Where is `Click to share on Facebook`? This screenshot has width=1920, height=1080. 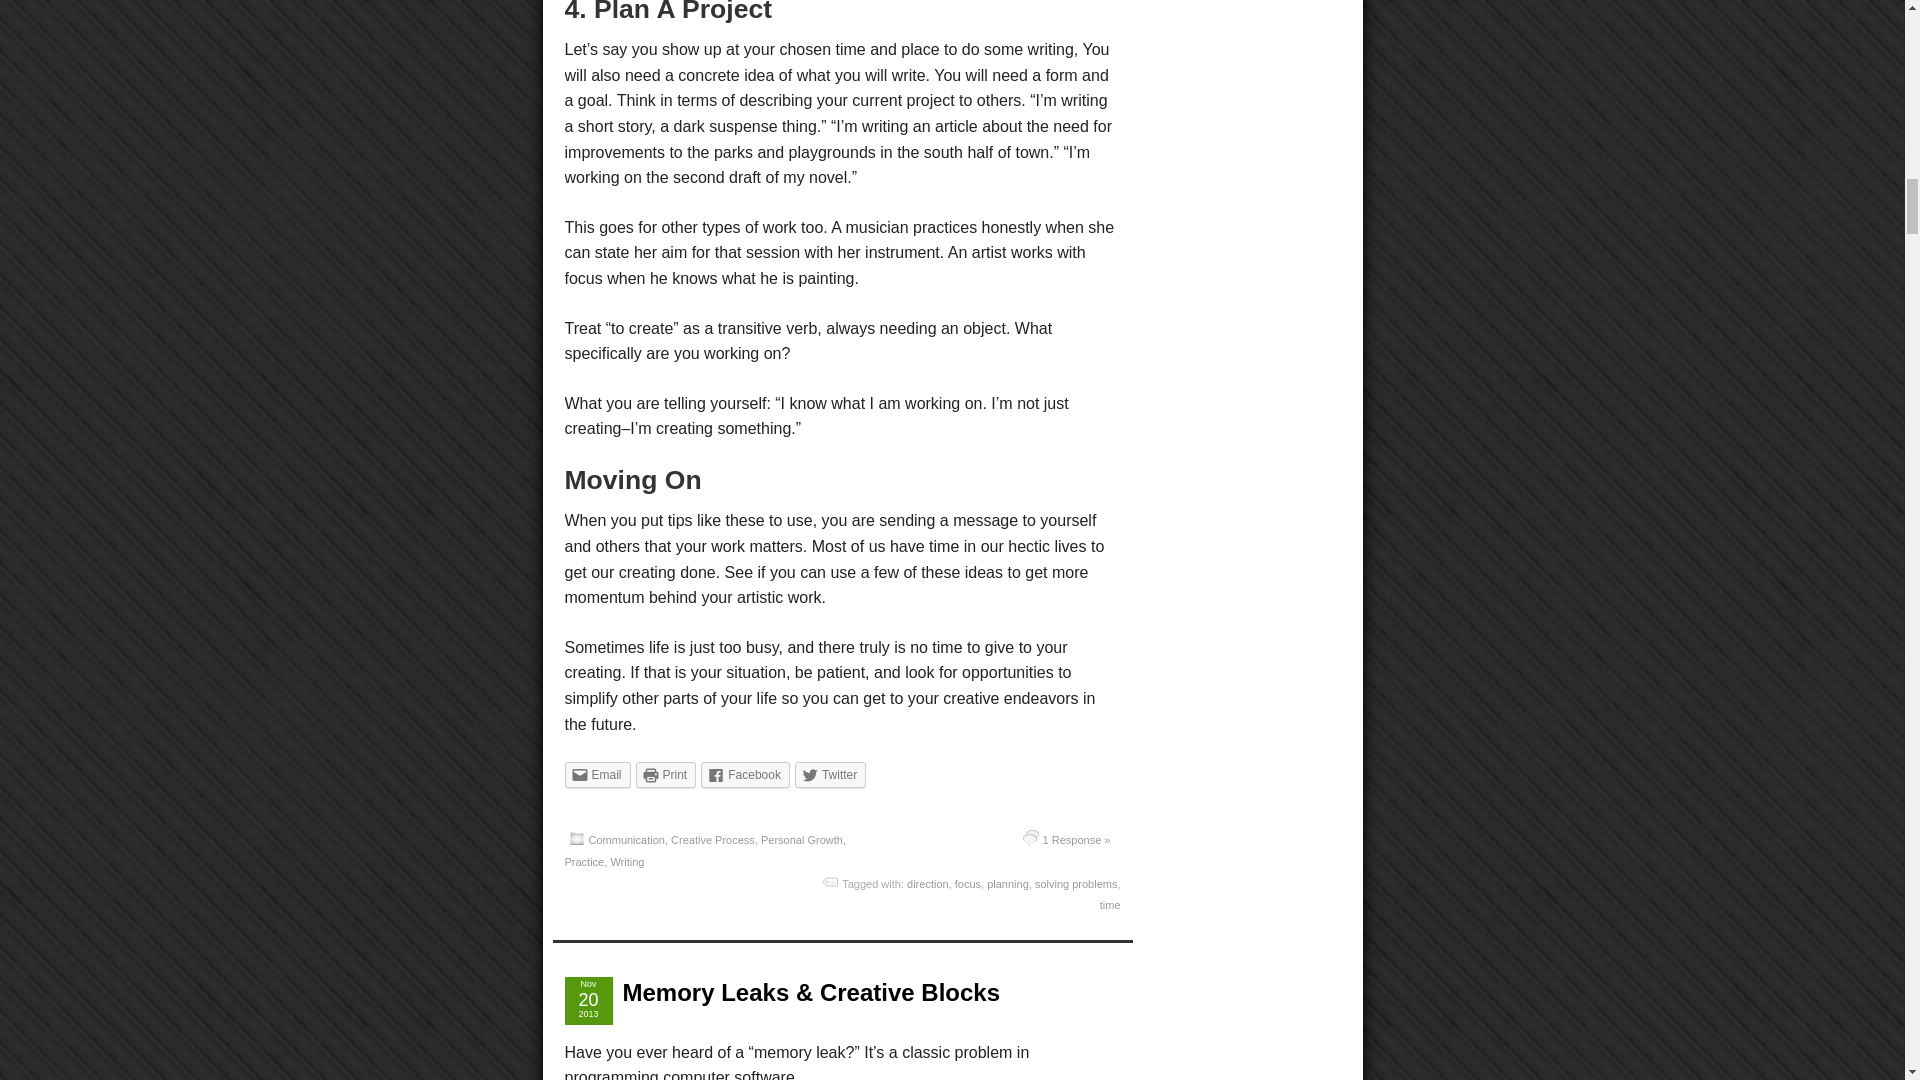
Click to share on Facebook is located at coordinates (744, 775).